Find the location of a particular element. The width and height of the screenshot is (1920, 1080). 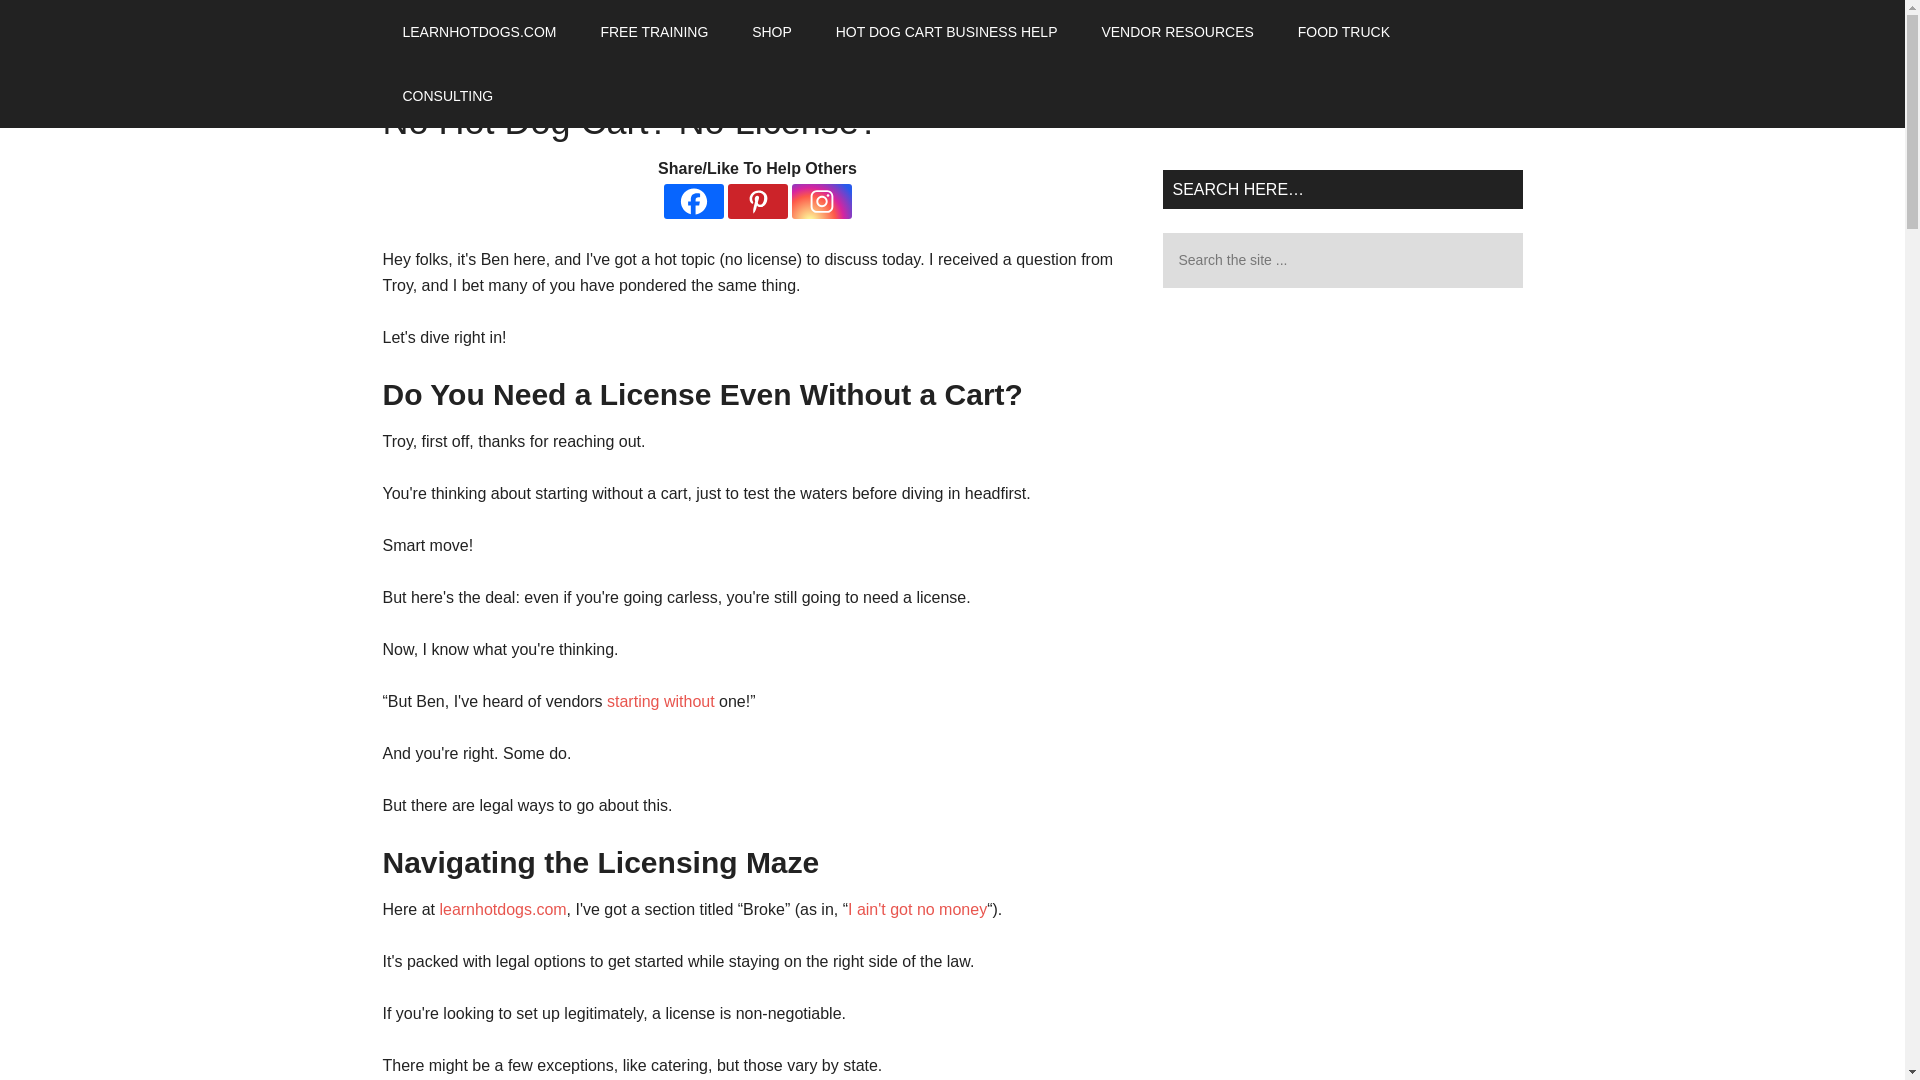

FREE TRAINING is located at coordinates (653, 32).